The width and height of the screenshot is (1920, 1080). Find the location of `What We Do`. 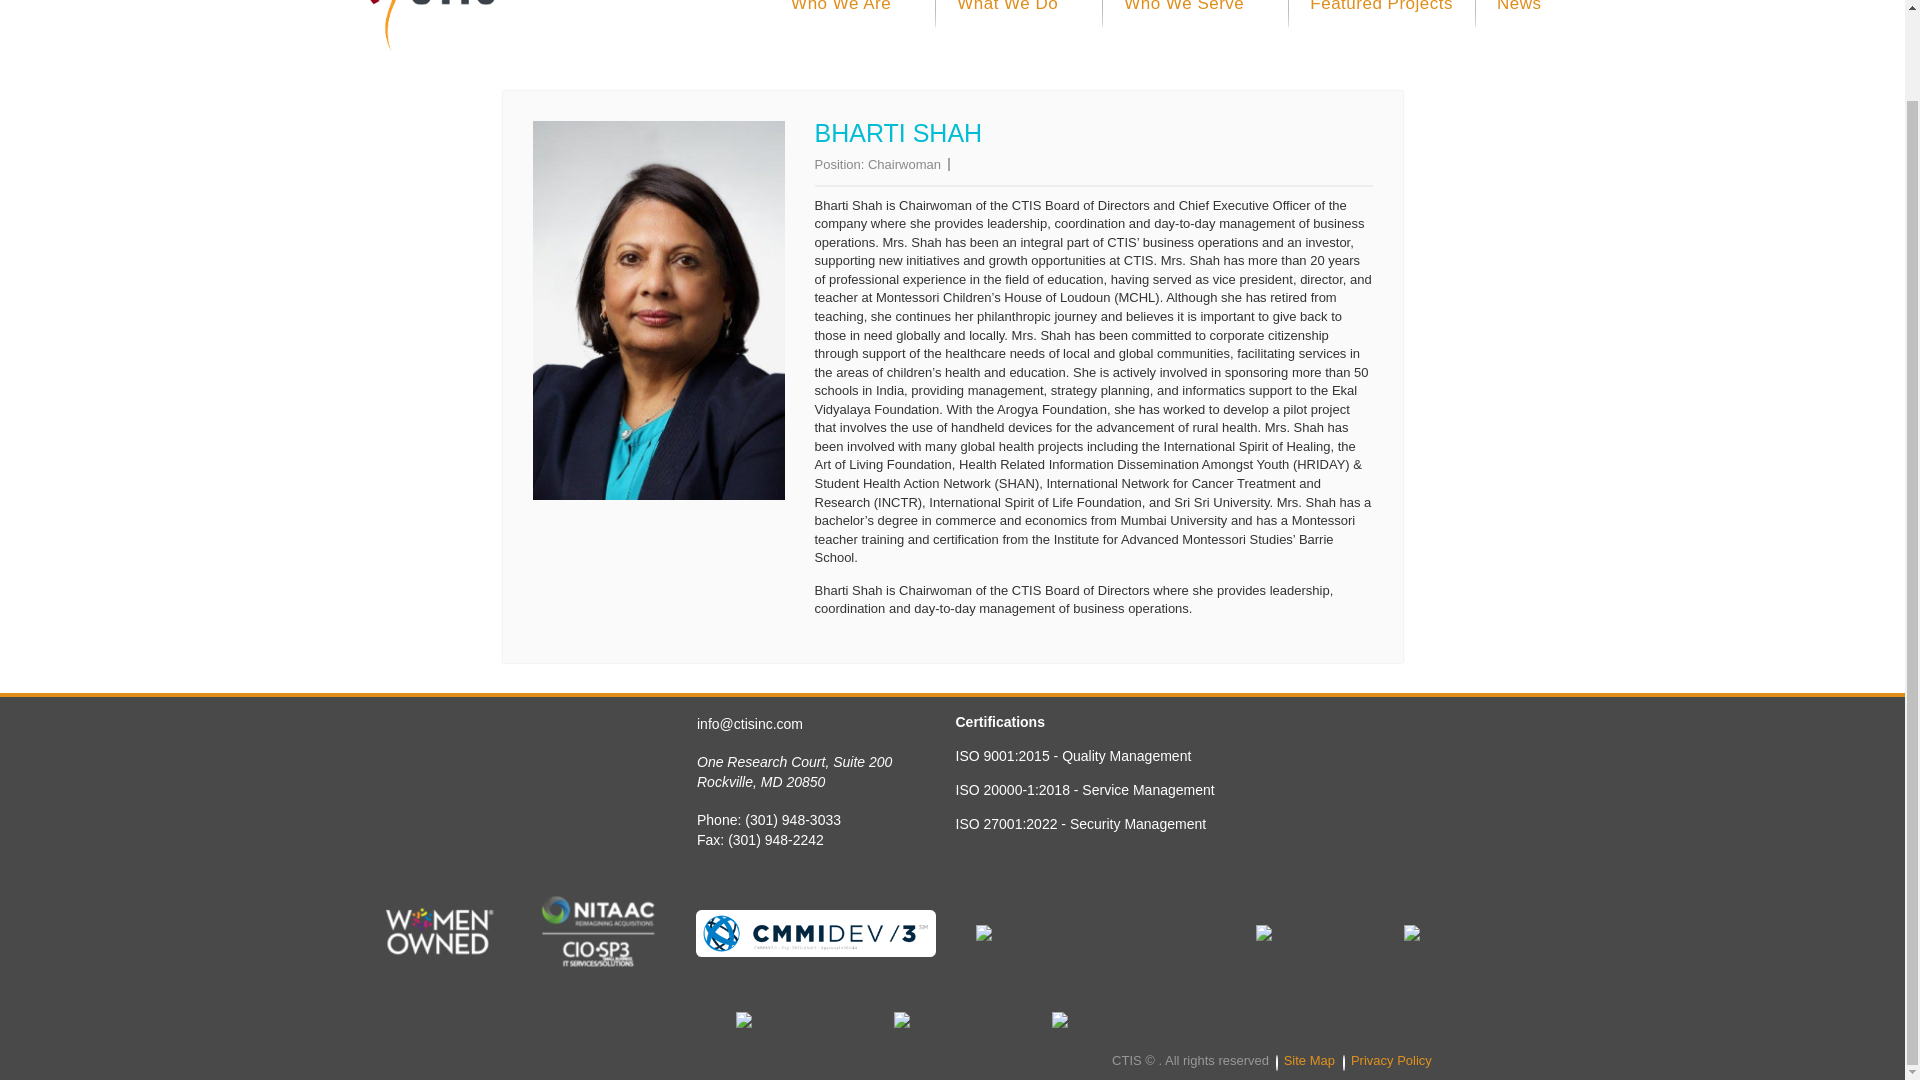

What We Do is located at coordinates (1018, 30).